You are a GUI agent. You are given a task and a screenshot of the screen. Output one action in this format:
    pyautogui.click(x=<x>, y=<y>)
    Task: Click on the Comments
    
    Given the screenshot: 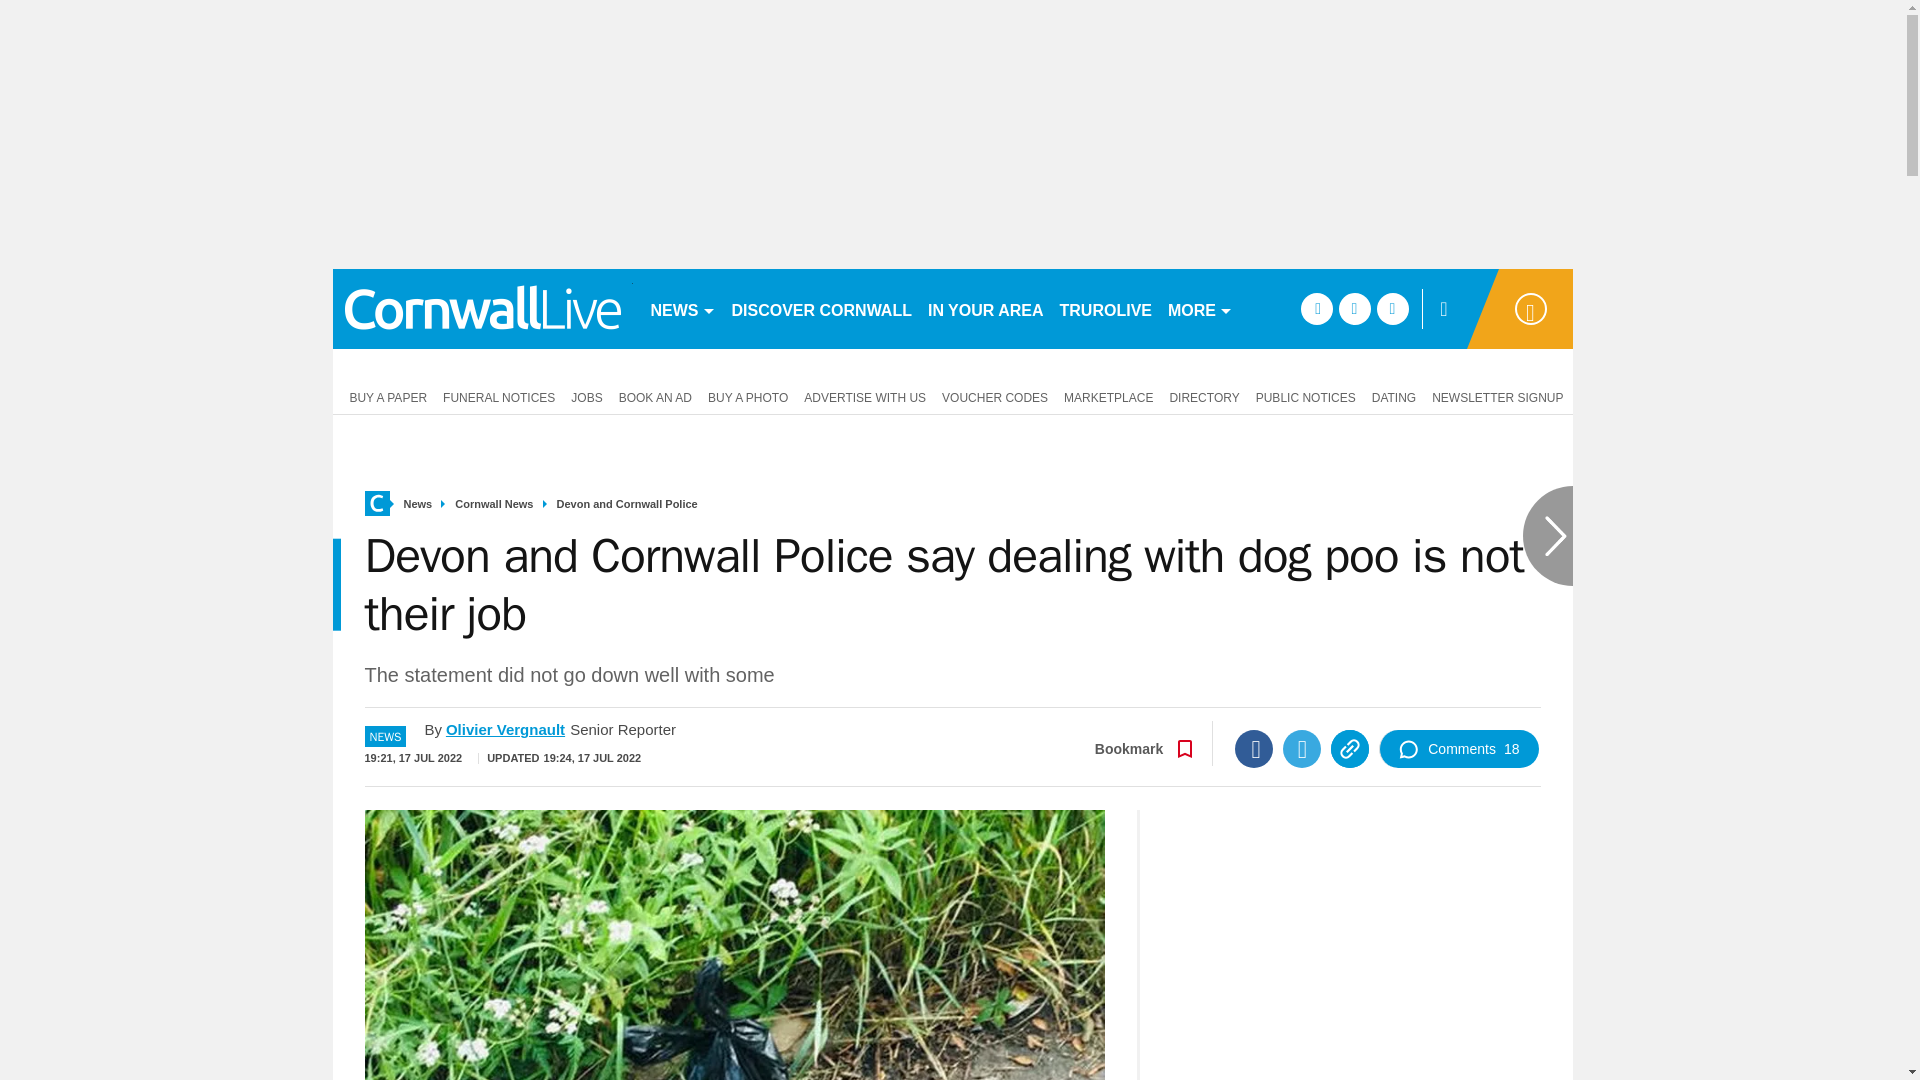 What is the action you would take?
    pyautogui.click(x=1458, y=748)
    